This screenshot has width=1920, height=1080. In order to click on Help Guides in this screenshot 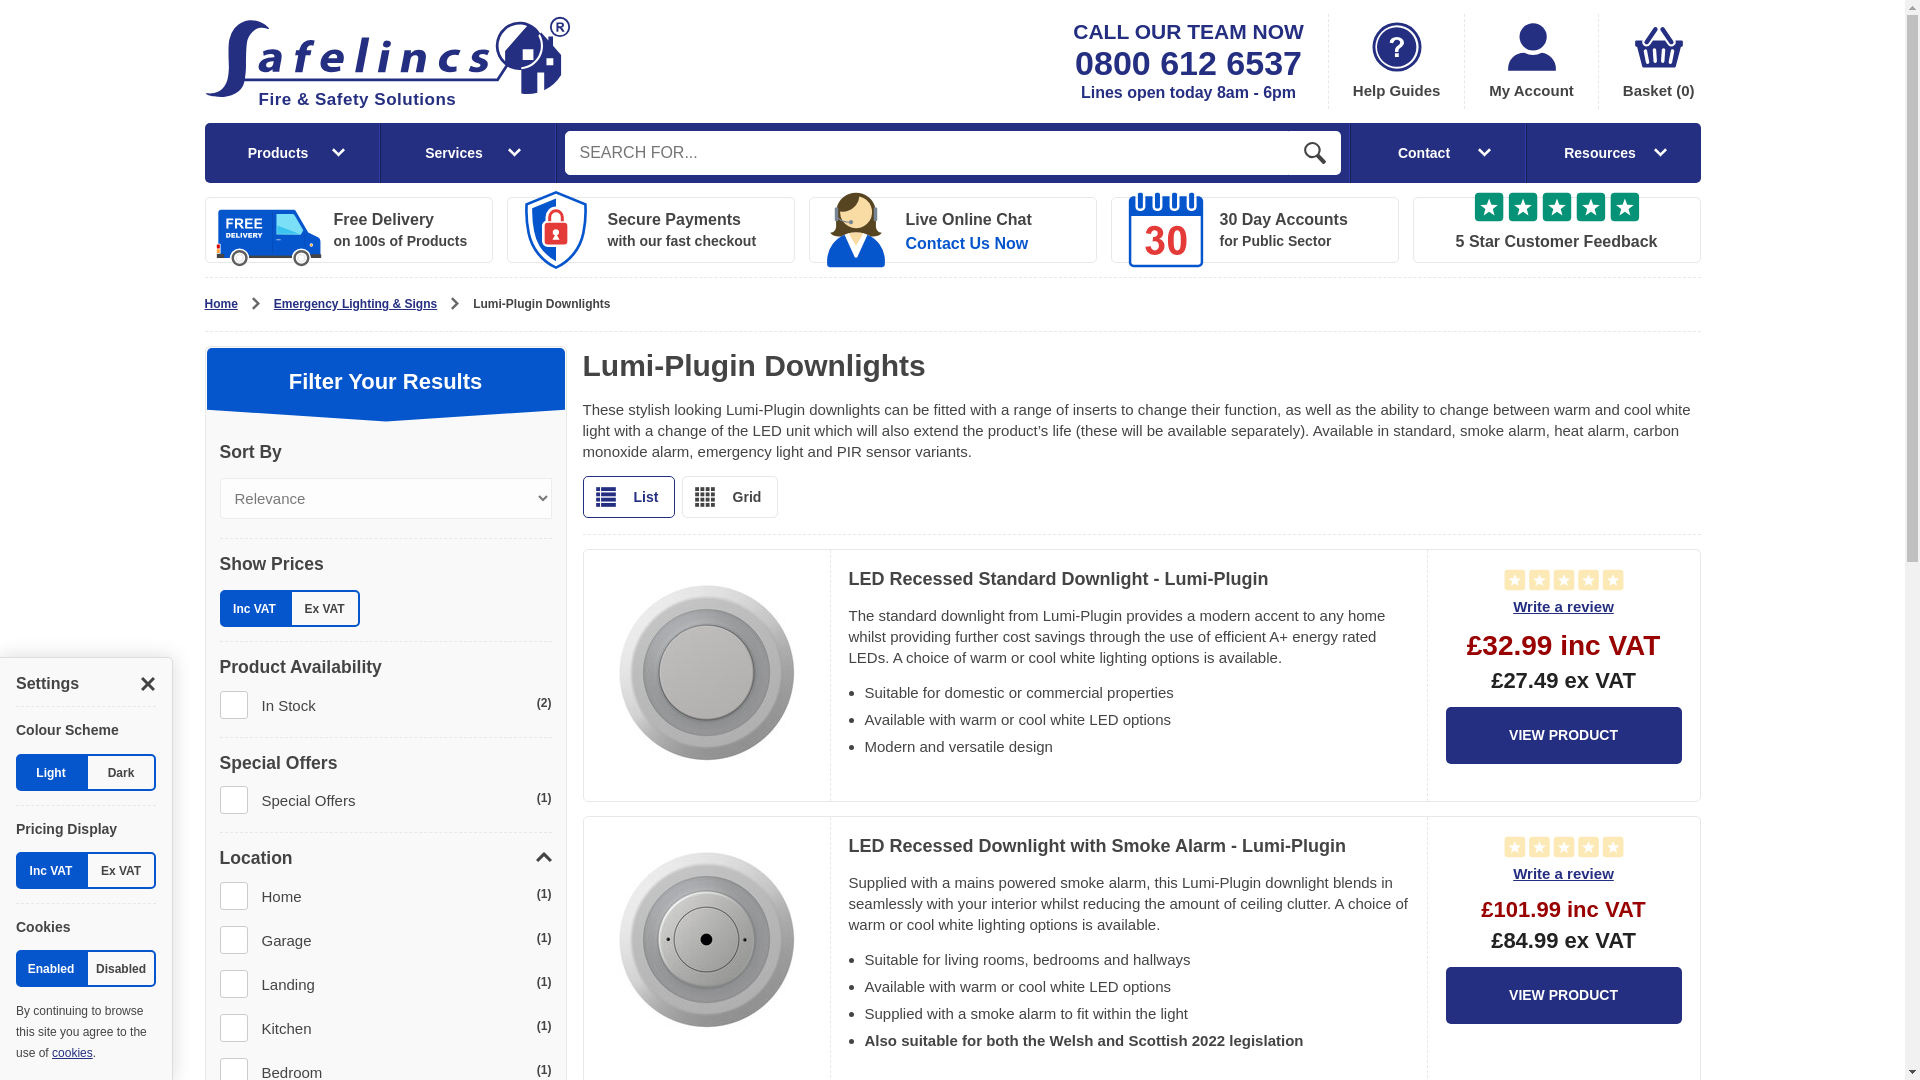, I will do `click(1396, 62)`.